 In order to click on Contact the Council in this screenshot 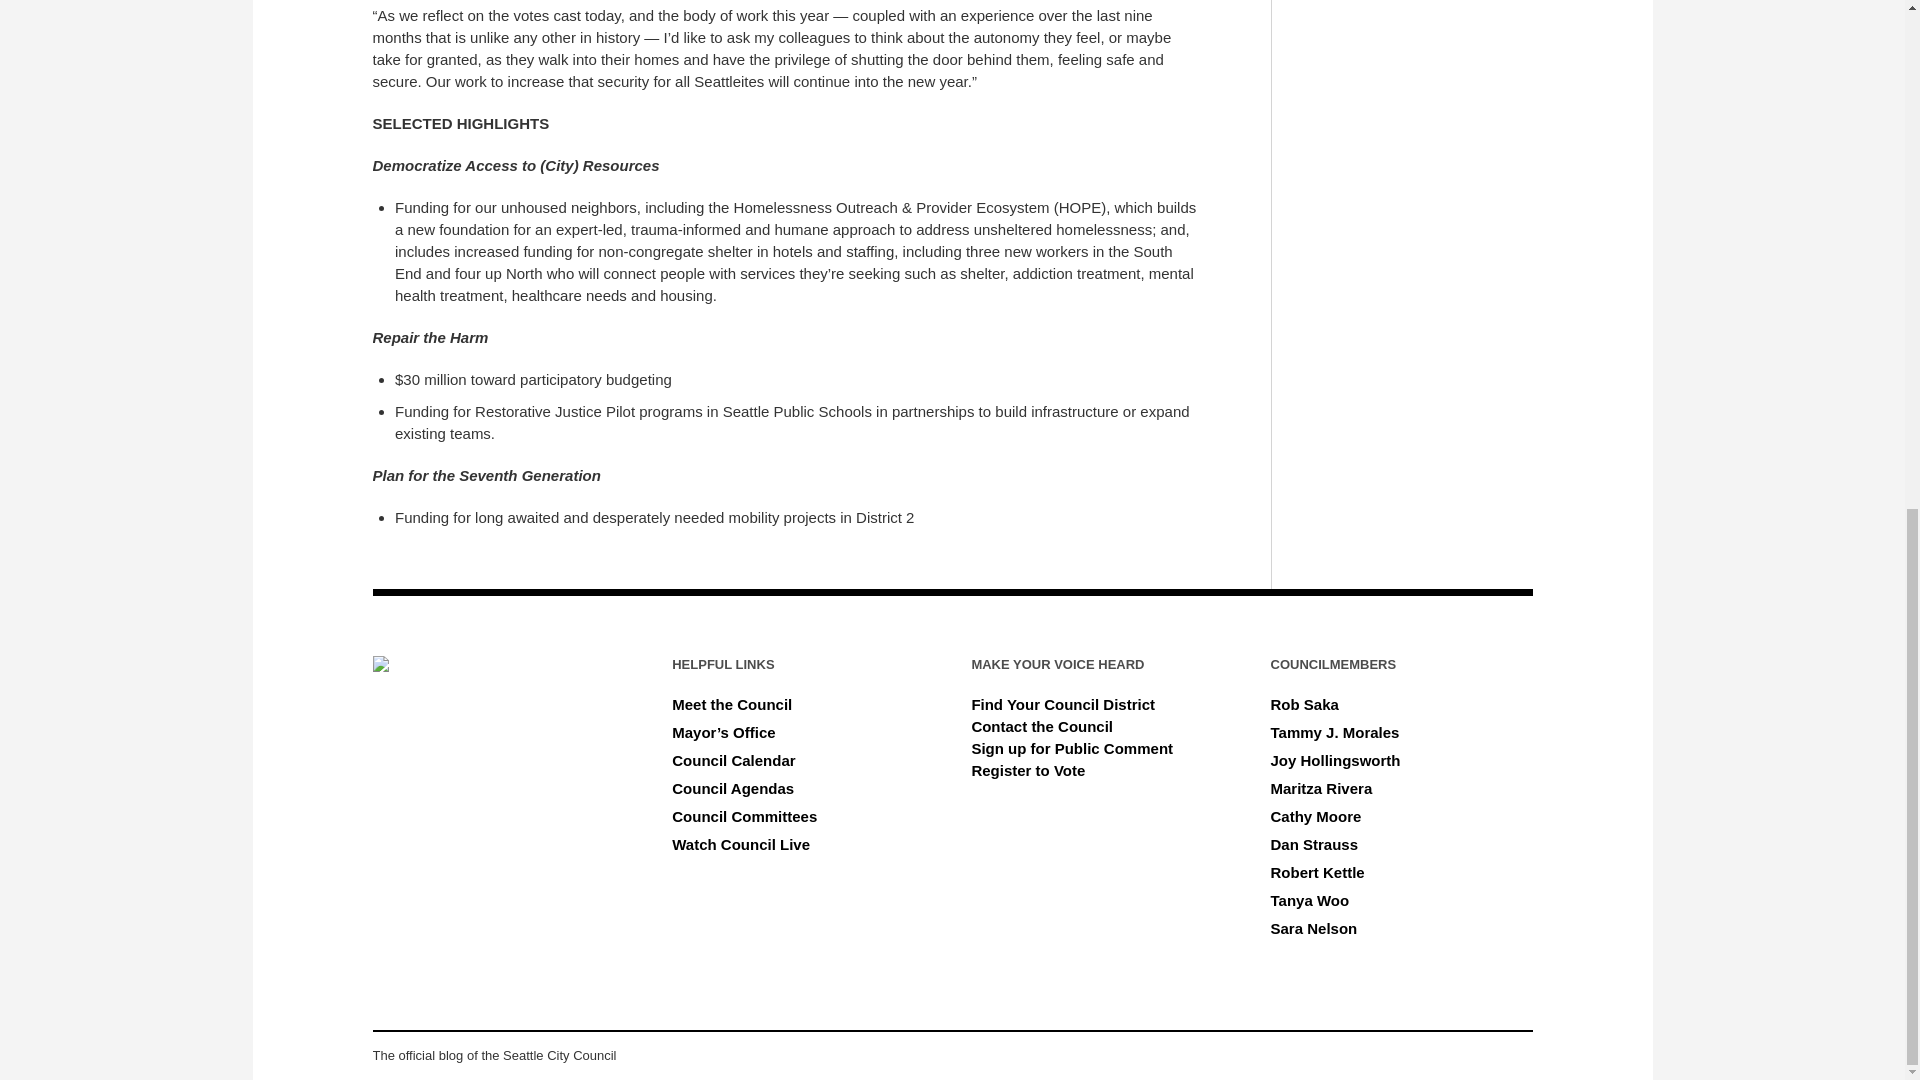, I will do `click(1042, 726)`.